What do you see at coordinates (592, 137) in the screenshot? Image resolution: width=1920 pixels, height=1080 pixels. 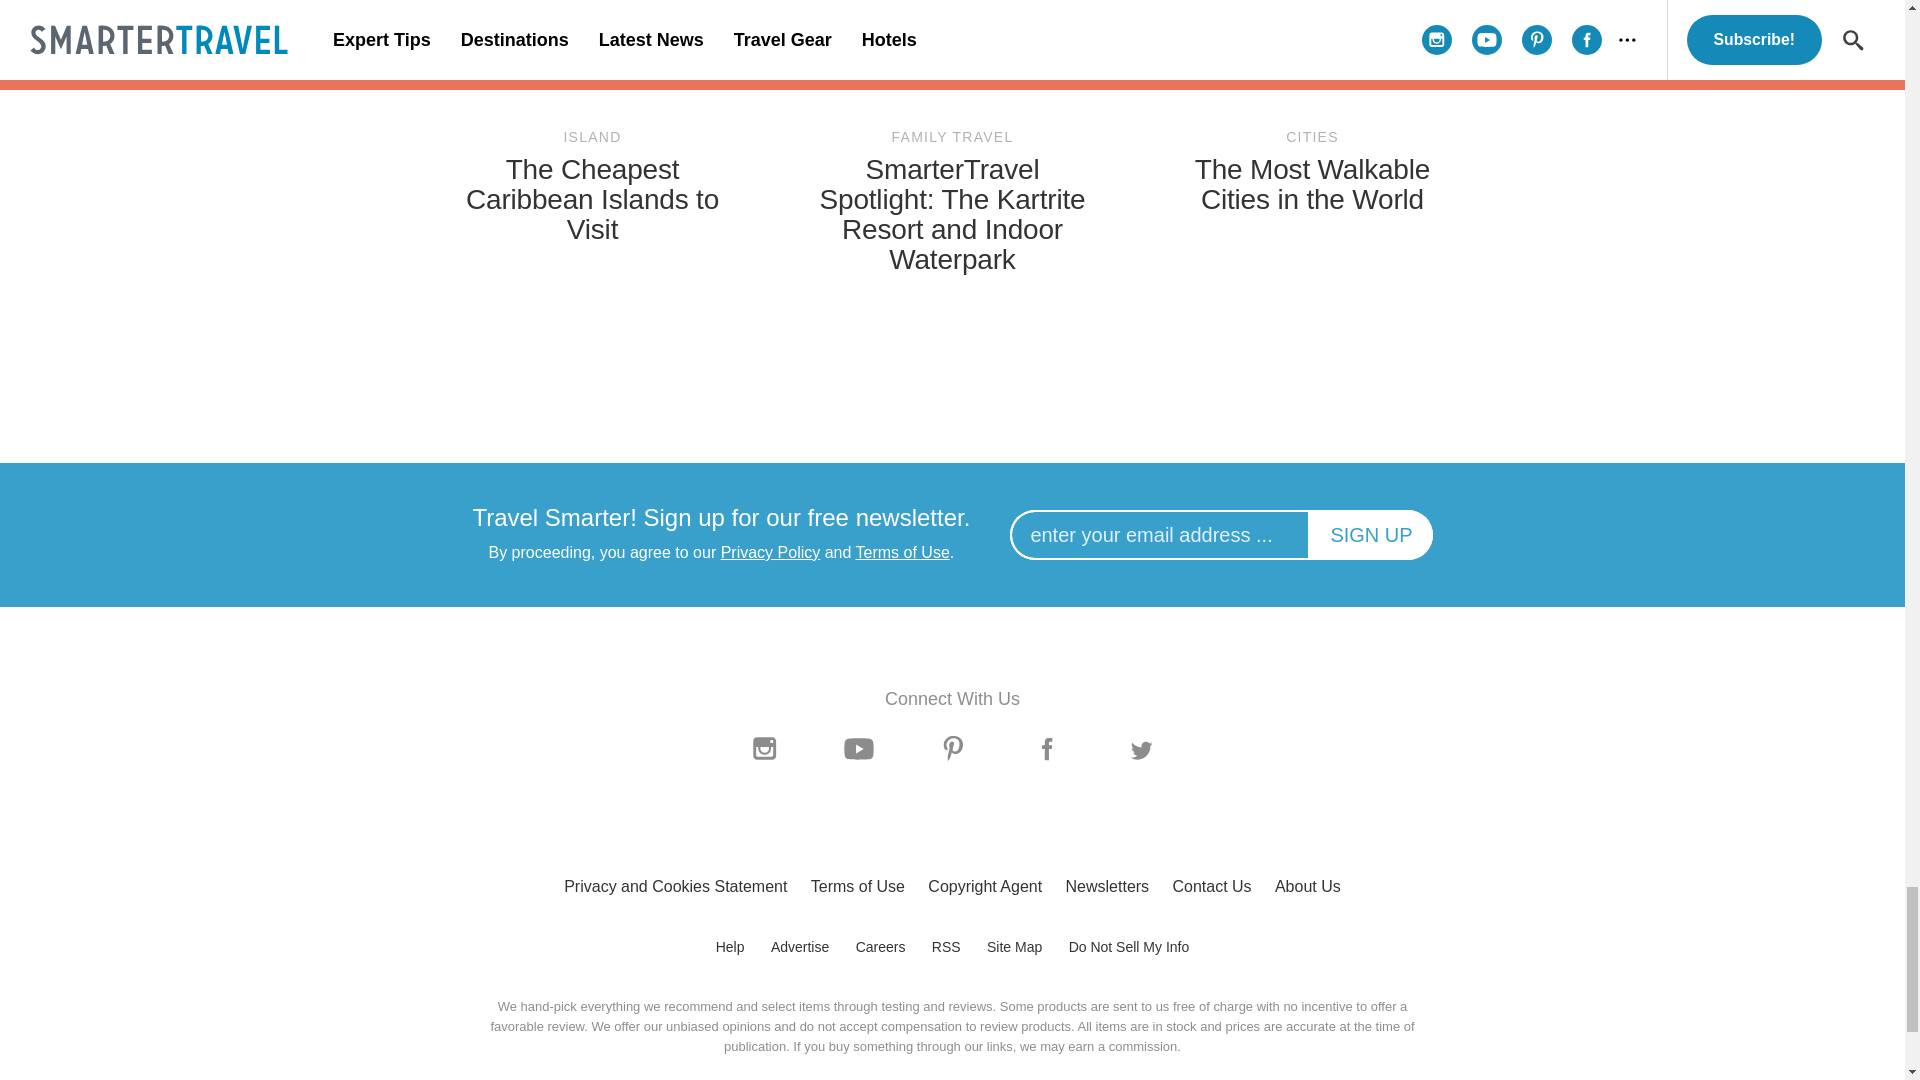 I see `View all posts in Island` at bounding box center [592, 137].